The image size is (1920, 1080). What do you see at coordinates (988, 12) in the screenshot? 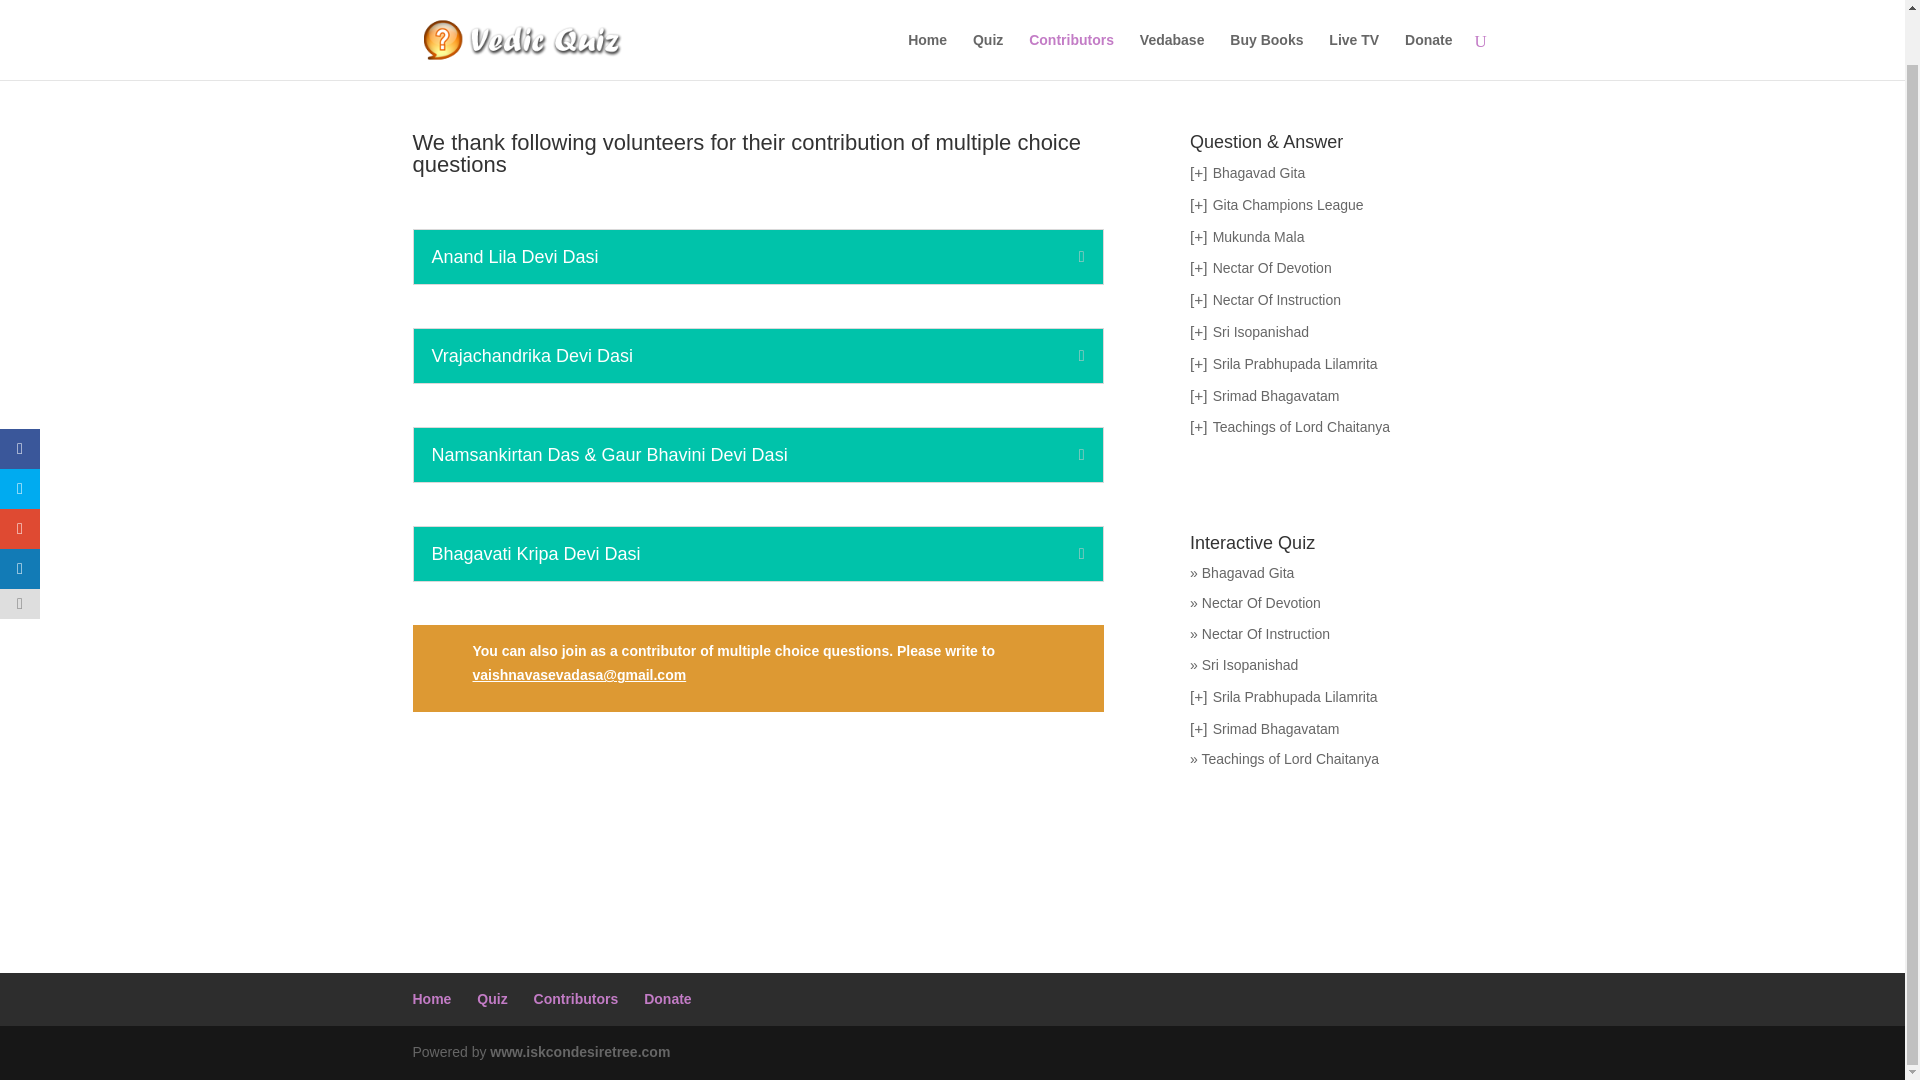
I see `Quiz` at bounding box center [988, 12].